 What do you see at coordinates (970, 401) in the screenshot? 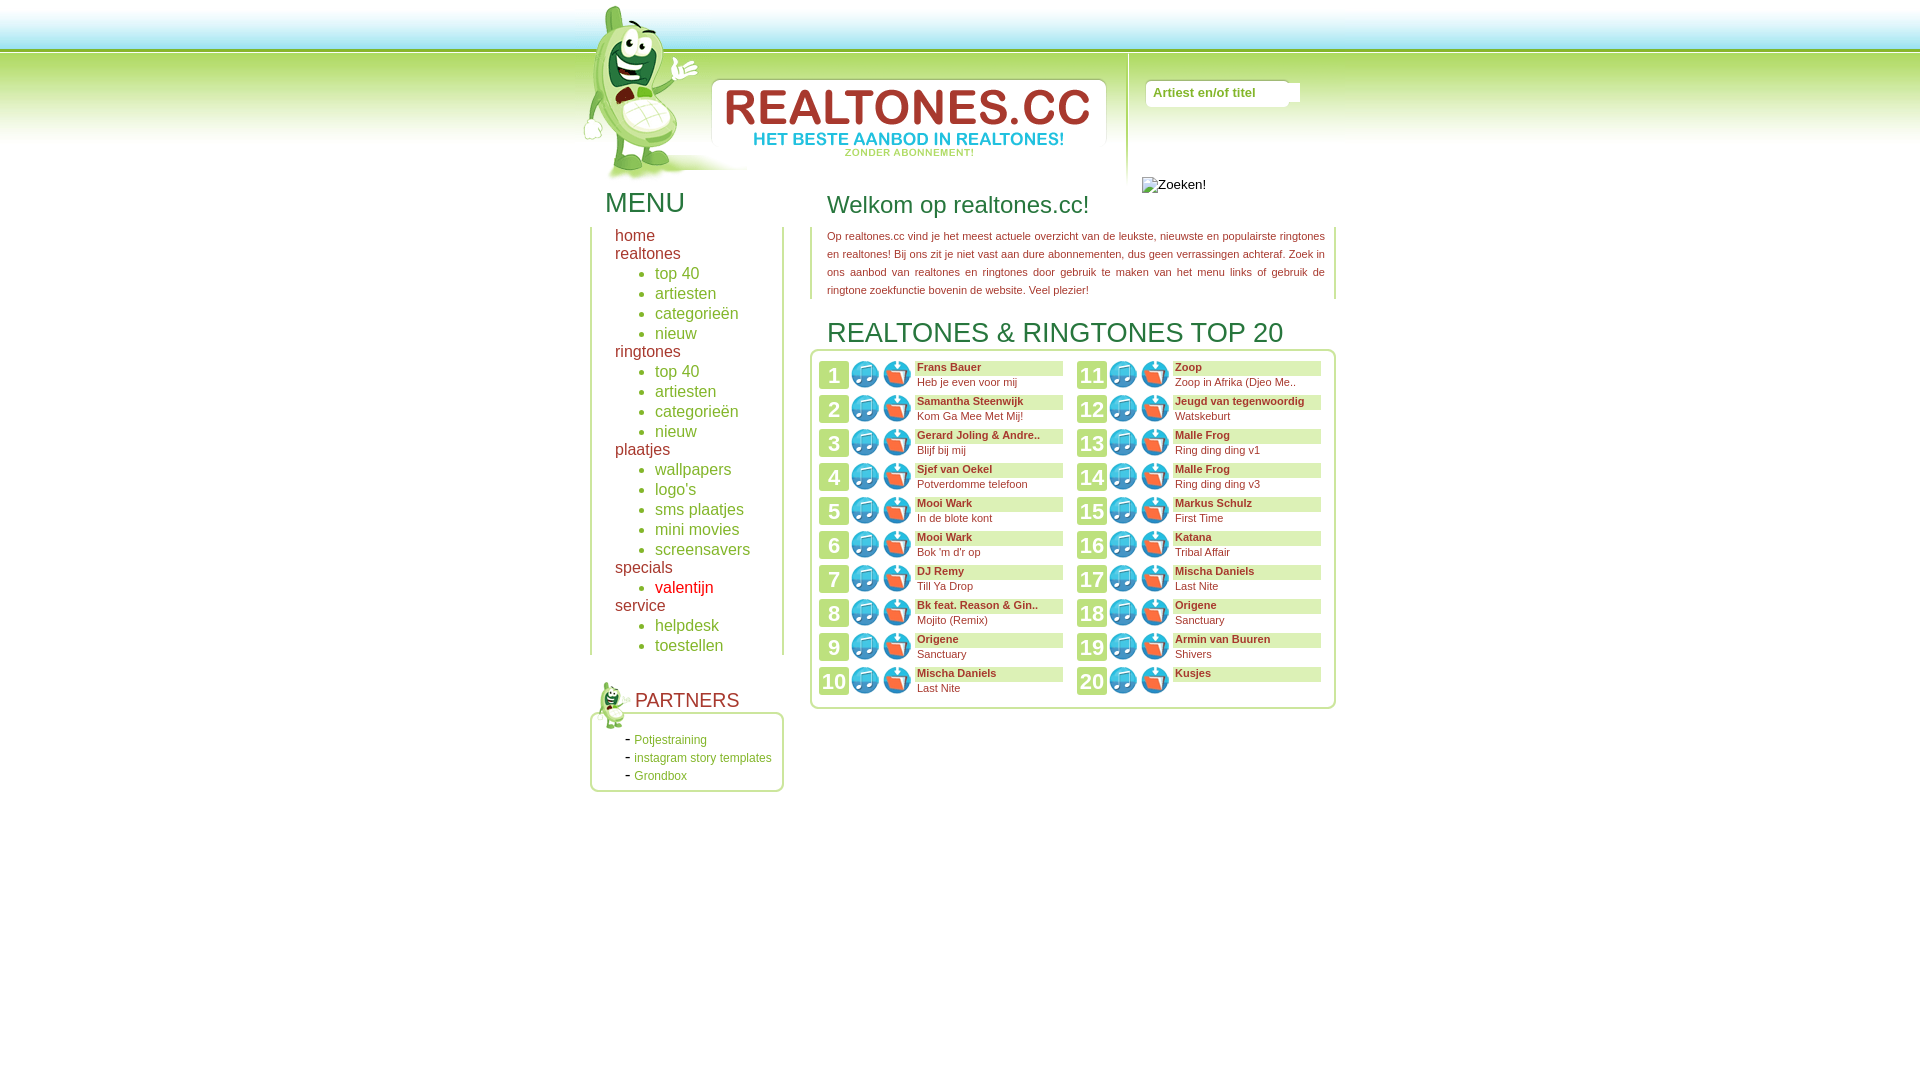
I see `Samantha Steenwijk` at bounding box center [970, 401].